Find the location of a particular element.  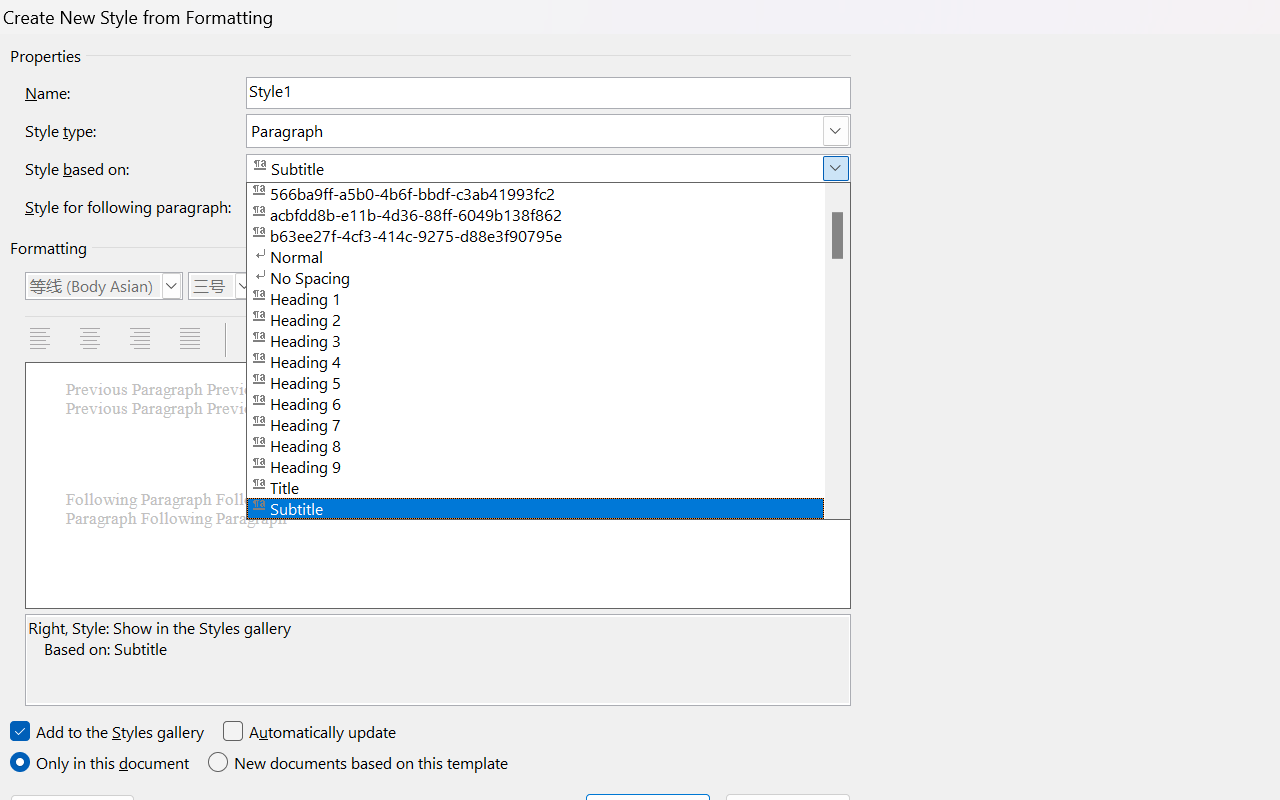

Heading 6 is located at coordinates (548, 402).